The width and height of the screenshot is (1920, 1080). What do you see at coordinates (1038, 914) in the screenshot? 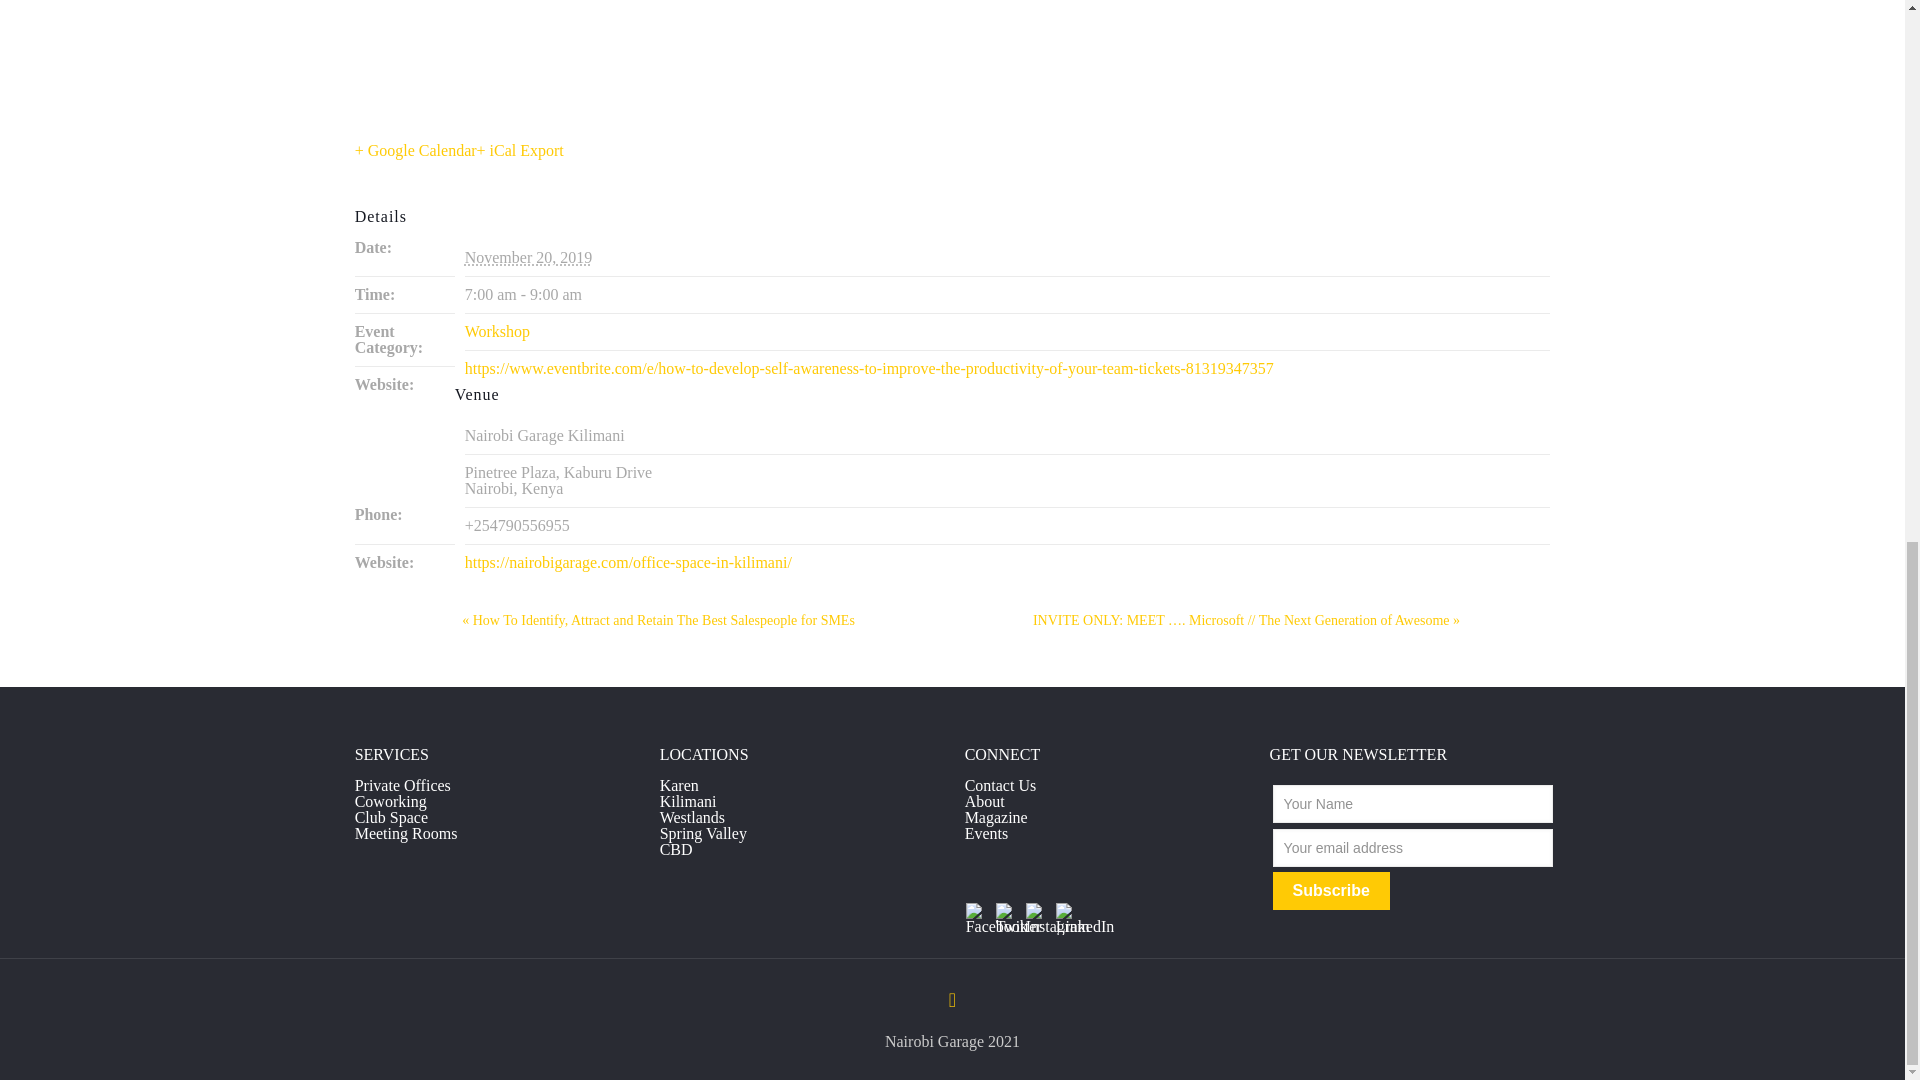
I see `Instagram` at bounding box center [1038, 914].